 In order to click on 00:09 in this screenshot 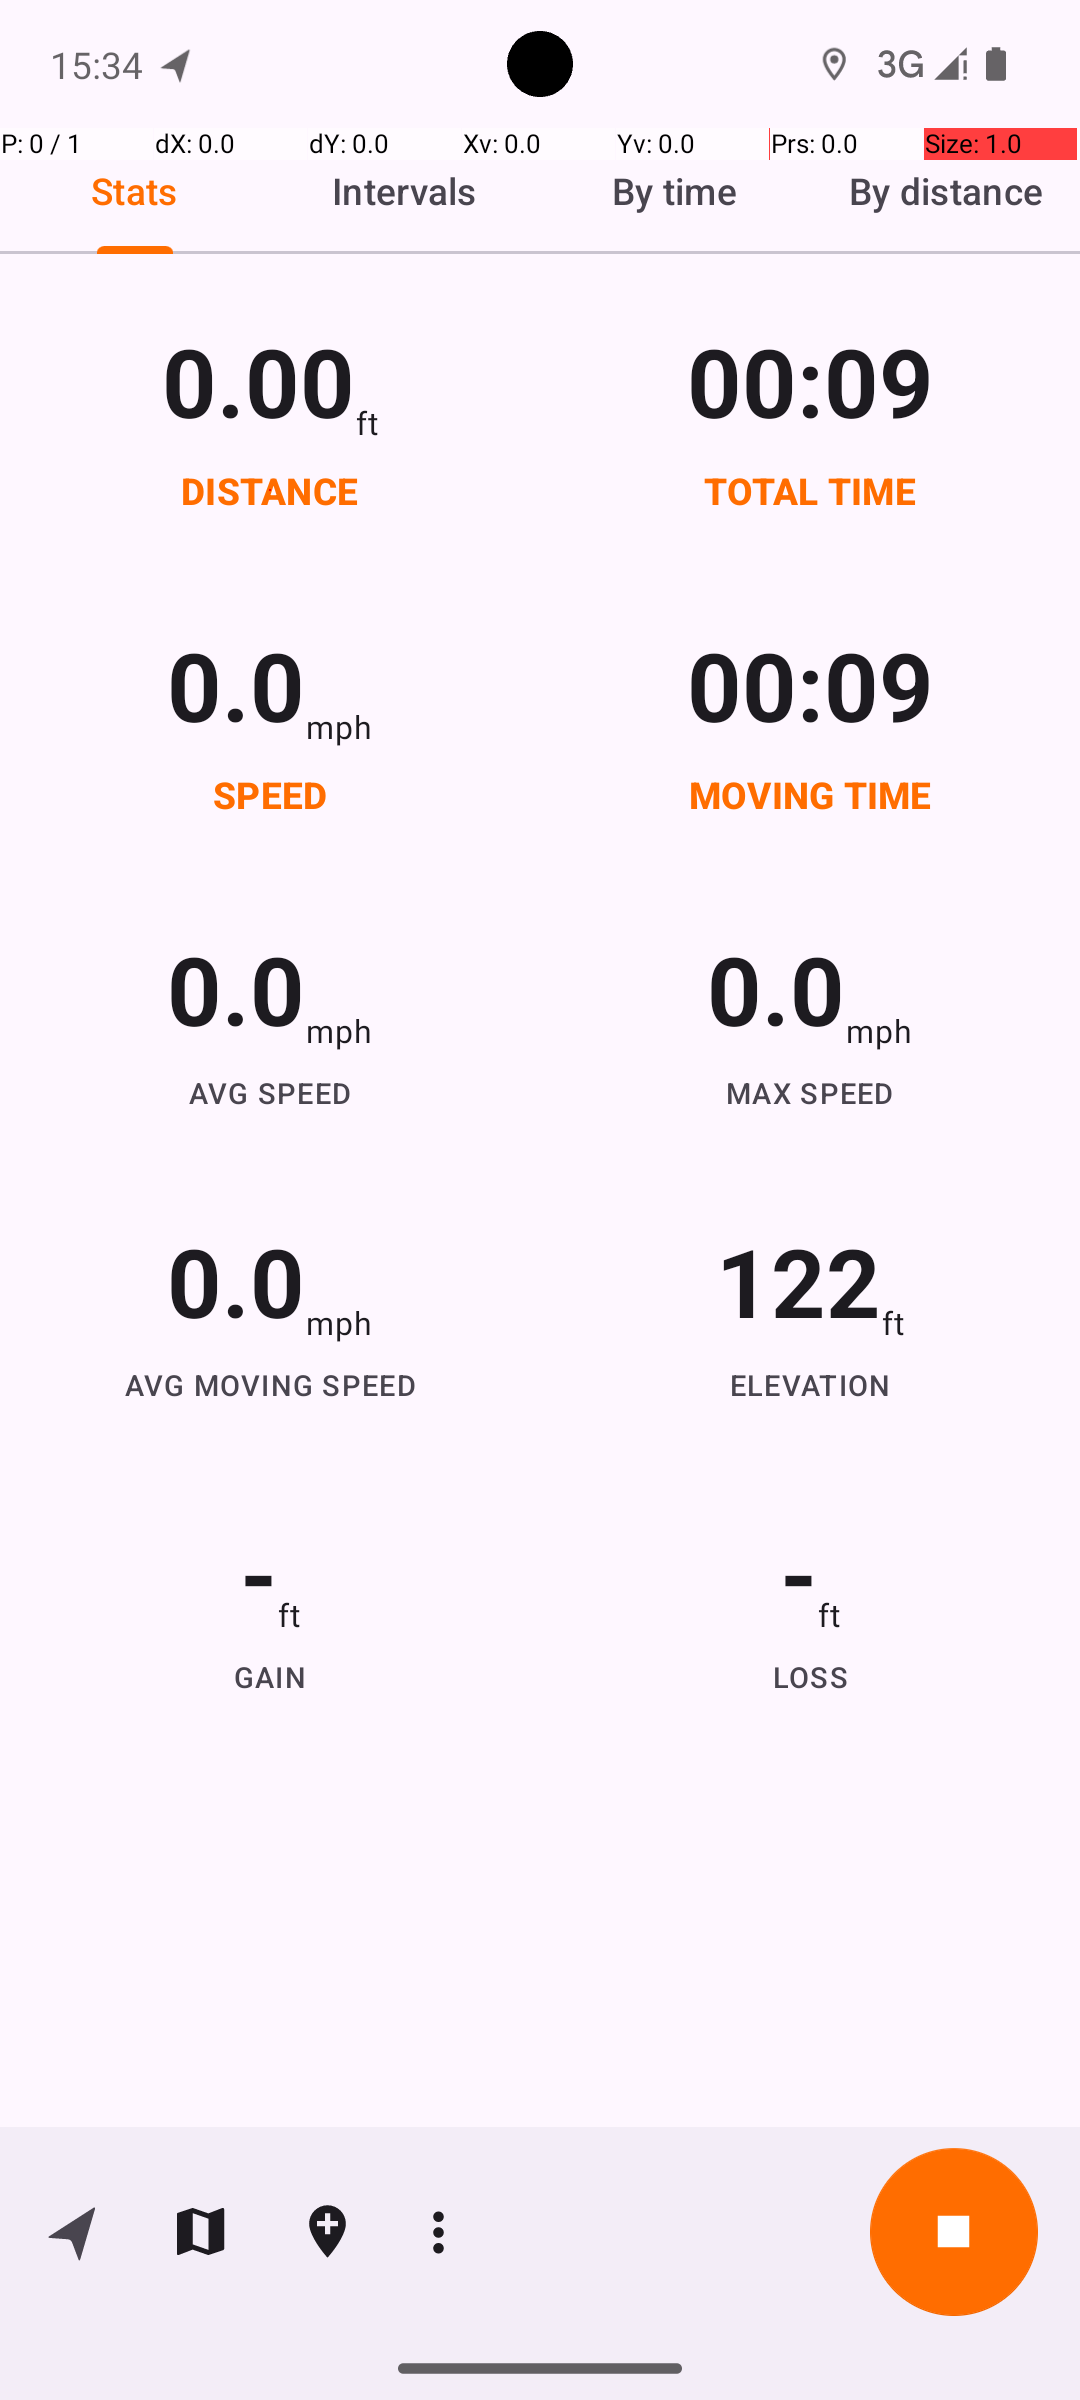, I will do `click(810, 380)`.